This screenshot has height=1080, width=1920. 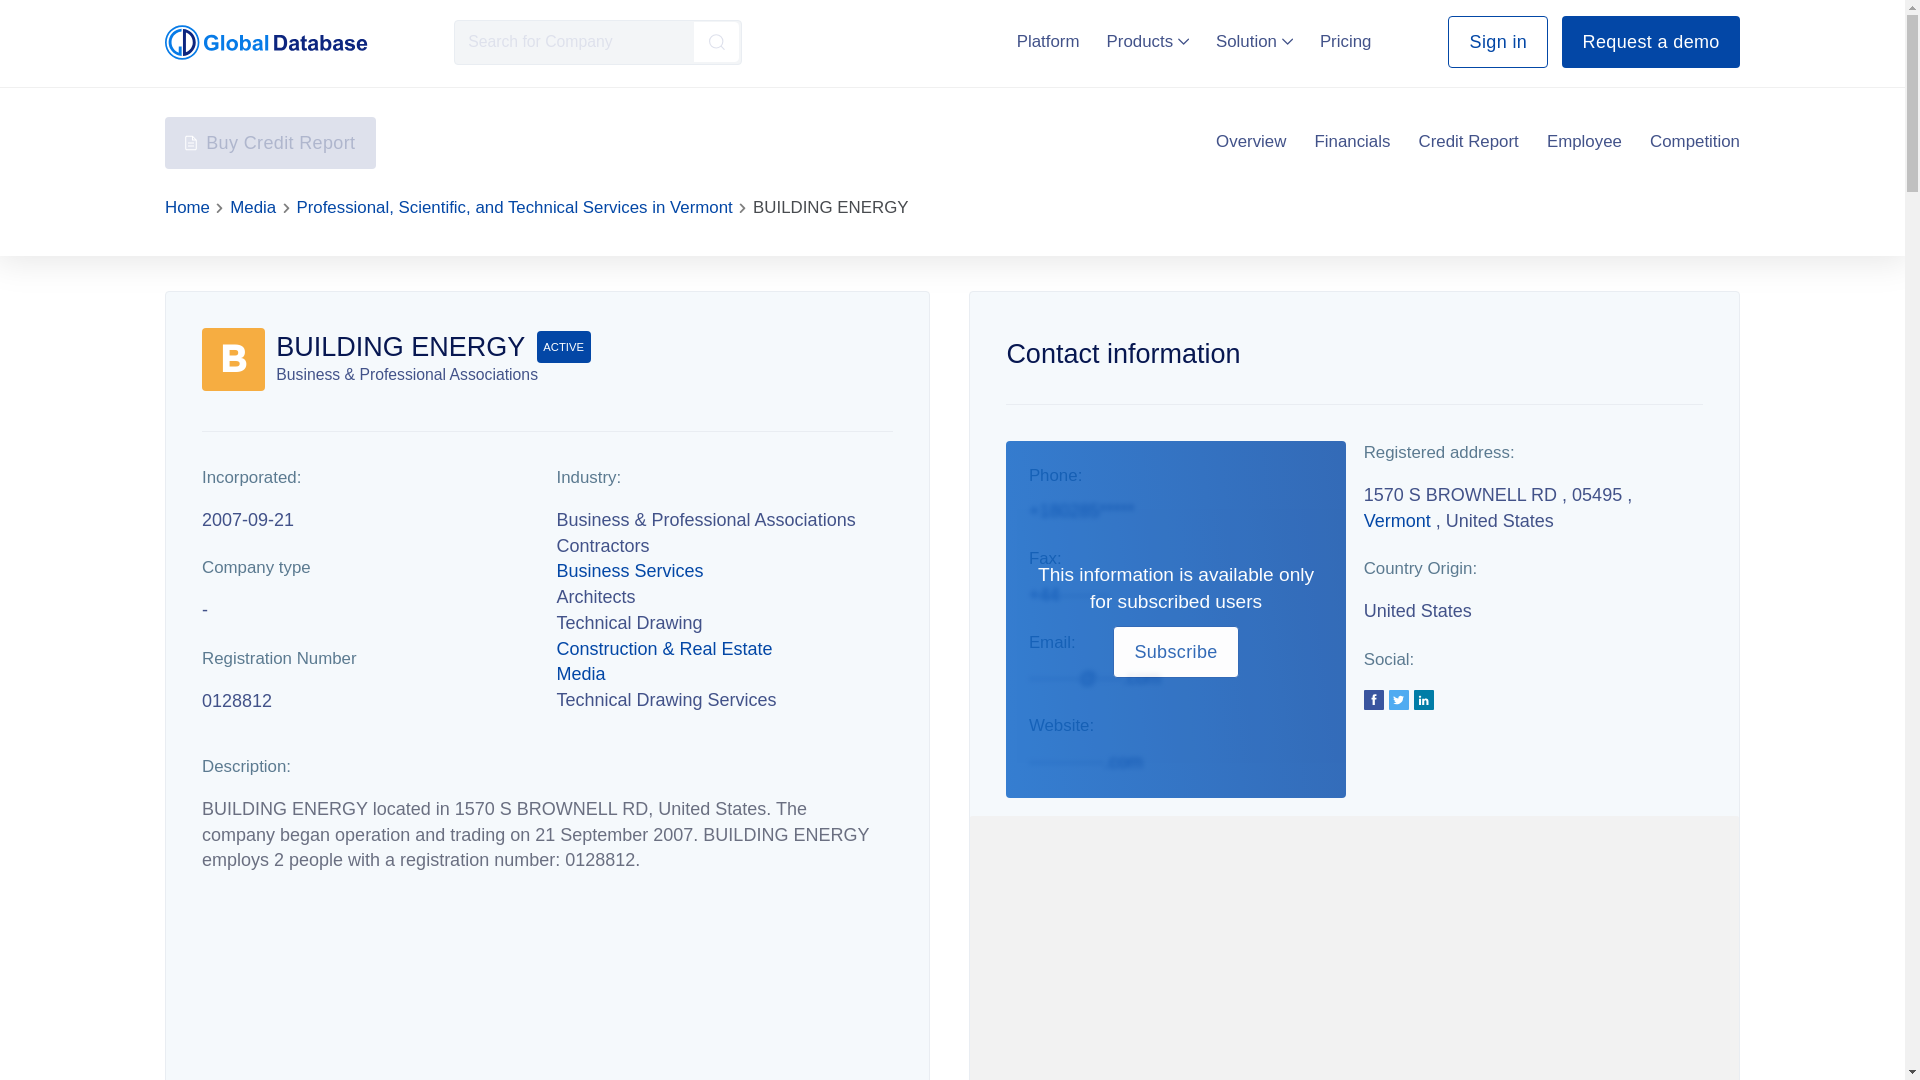 What do you see at coordinates (1048, 41) in the screenshot?
I see `Platform` at bounding box center [1048, 41].